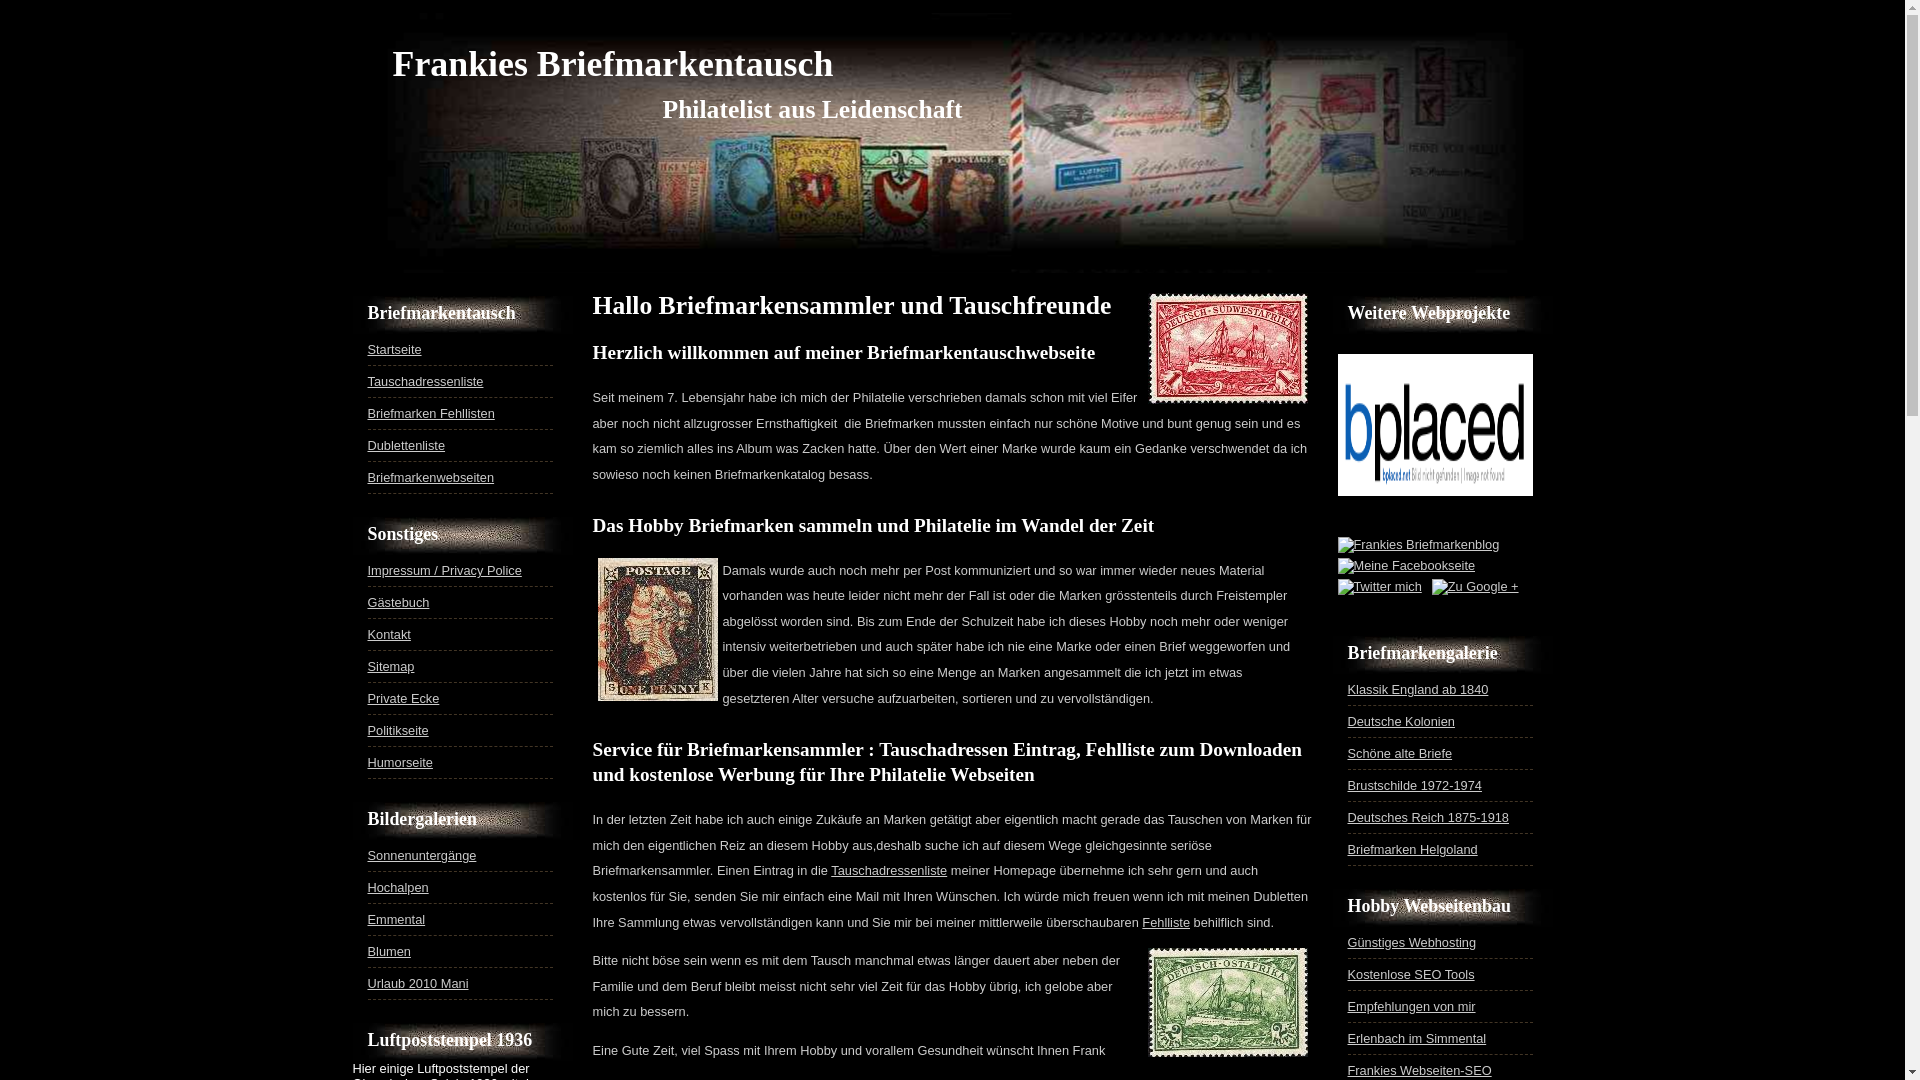  Describe the element at coordinates (426, 381) in the screenshot. I see `Tauschadressenliste` at that location.